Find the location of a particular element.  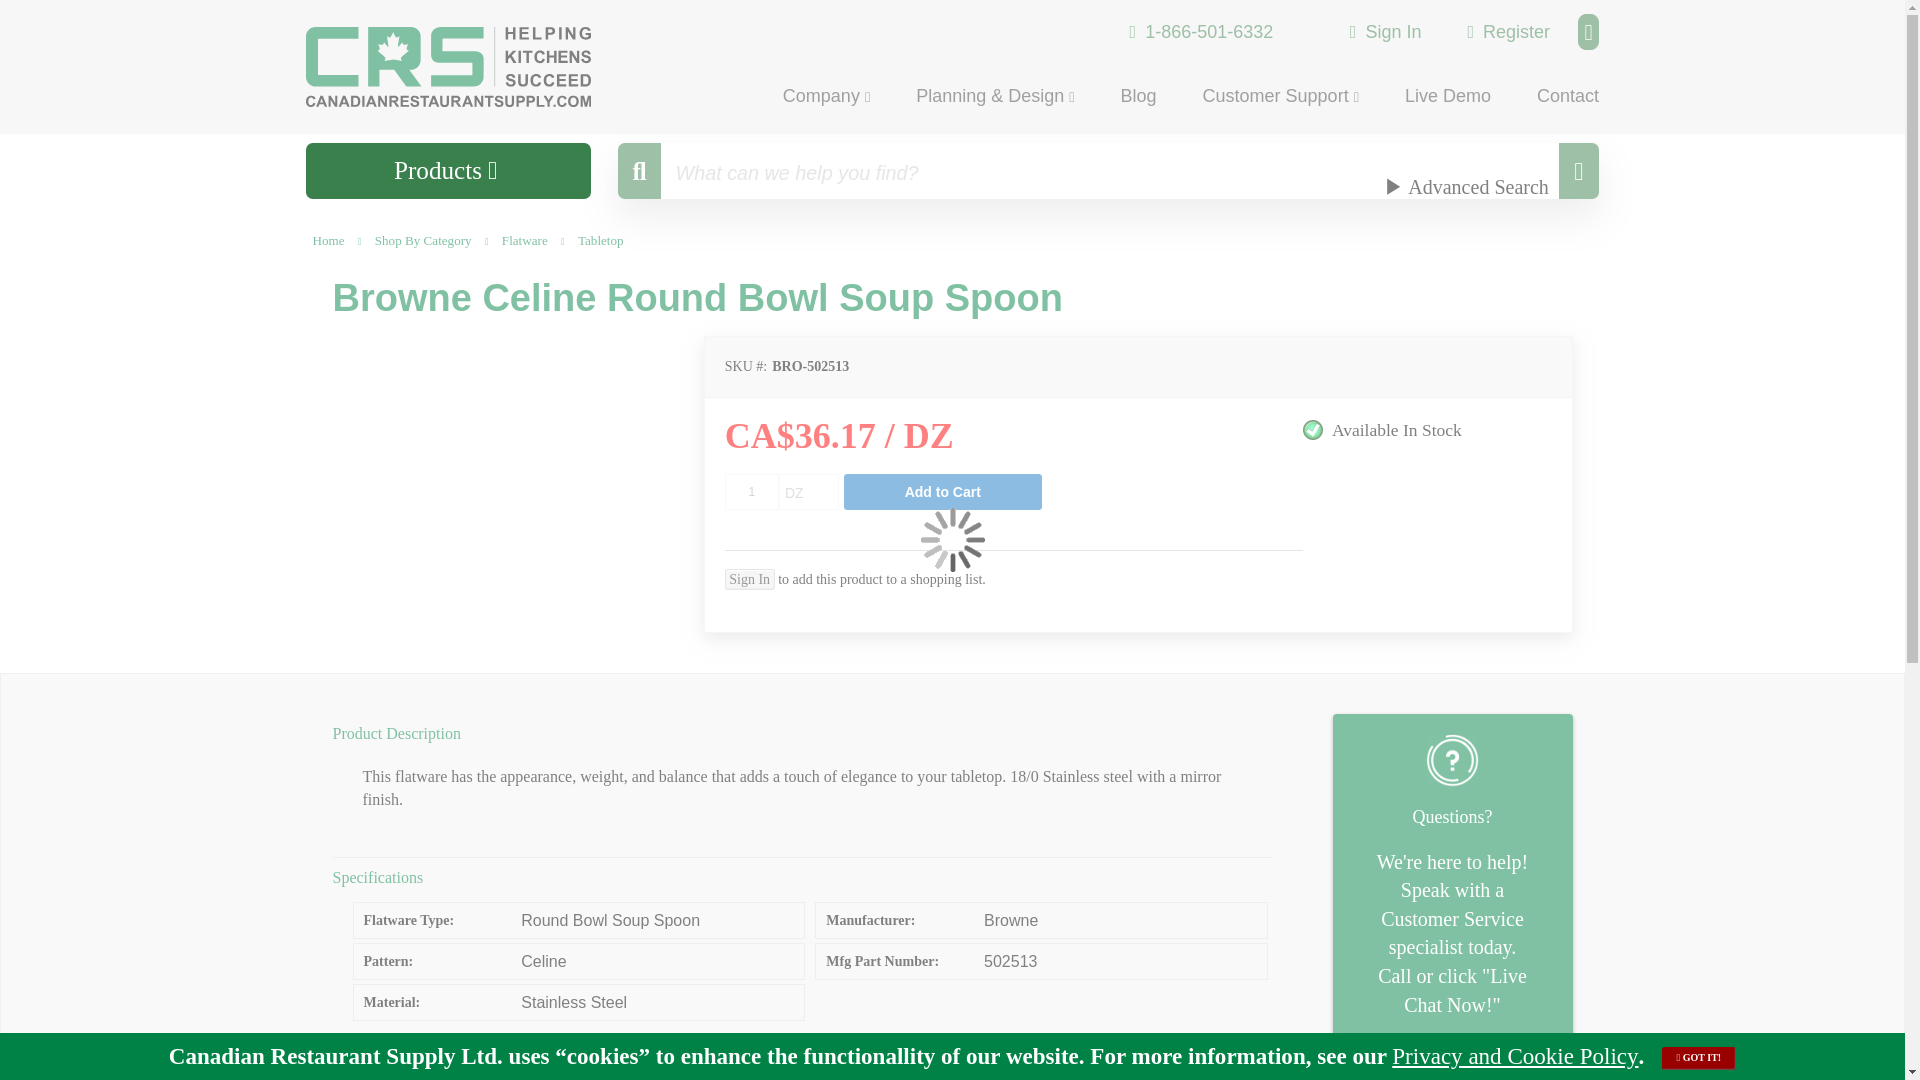

Availability is located at coordinates (1427, 430).